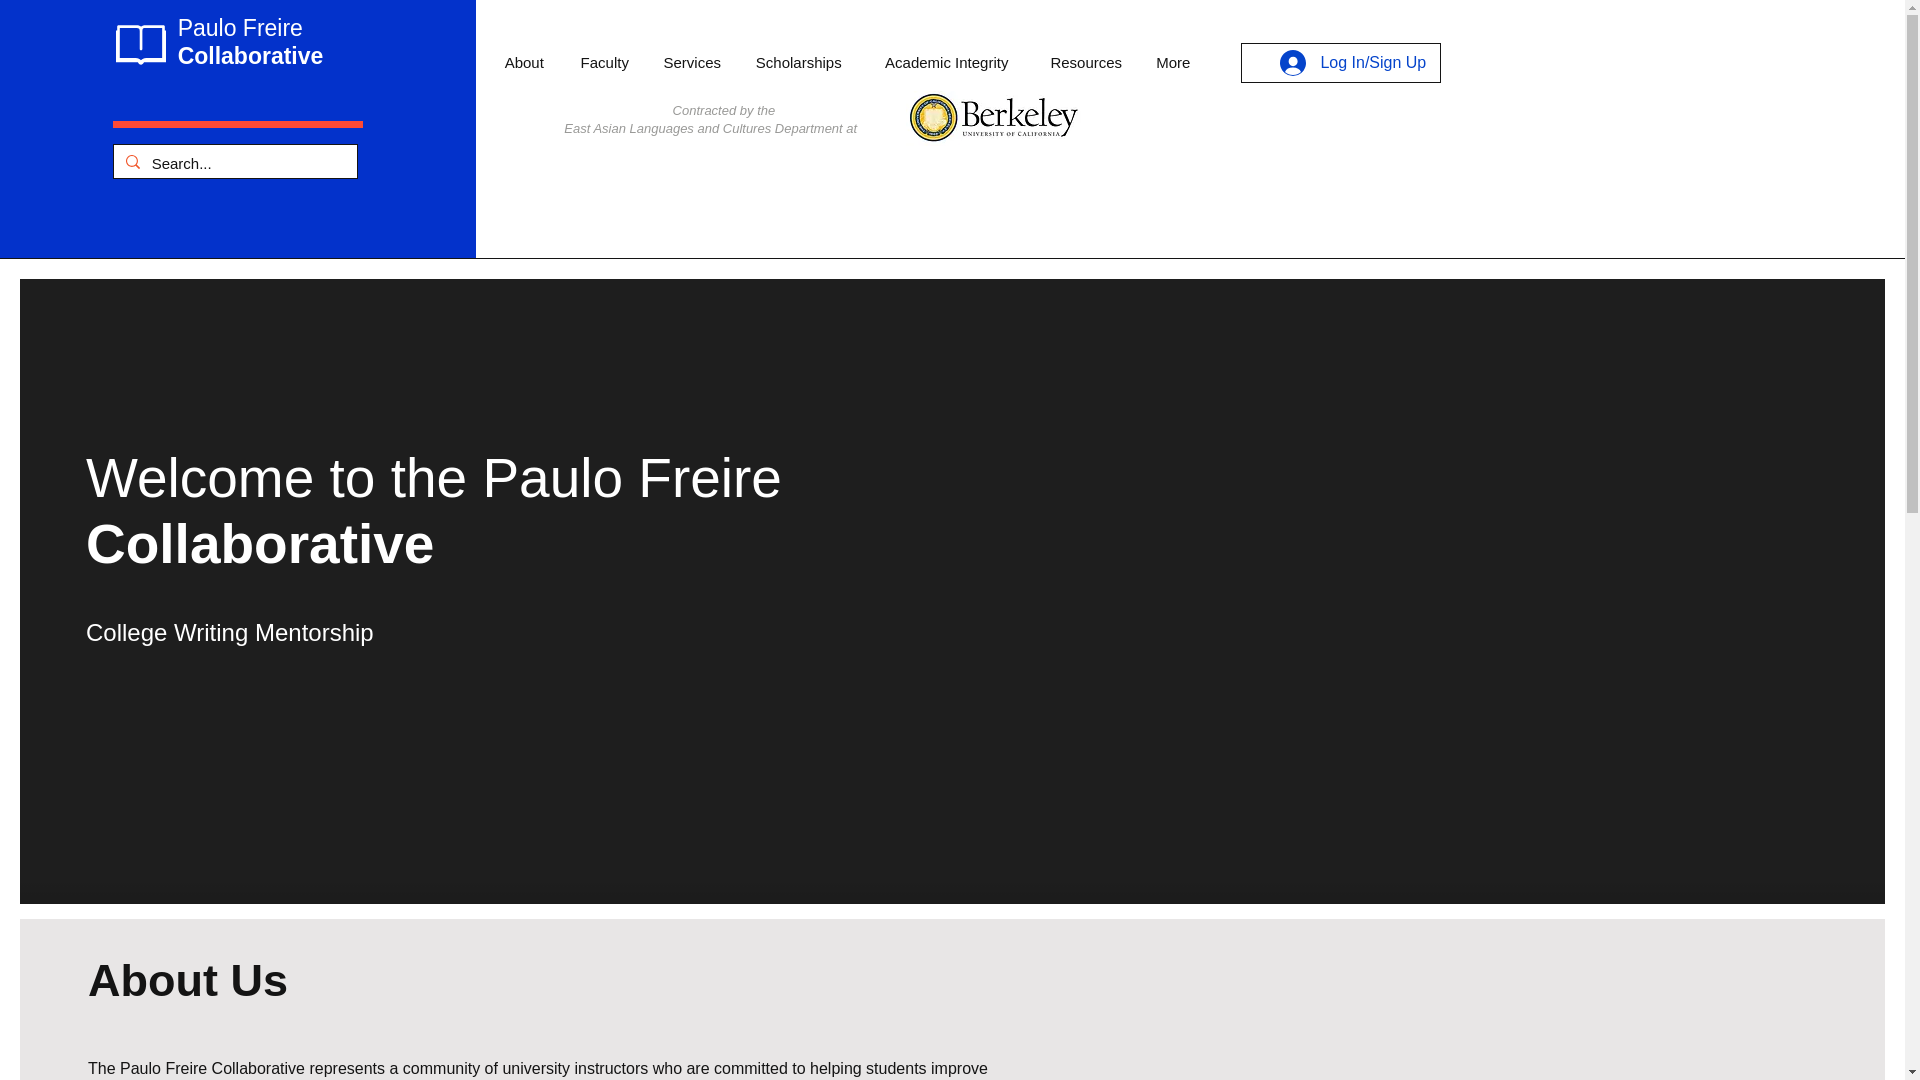  I want to click on About, so click(524, 62).